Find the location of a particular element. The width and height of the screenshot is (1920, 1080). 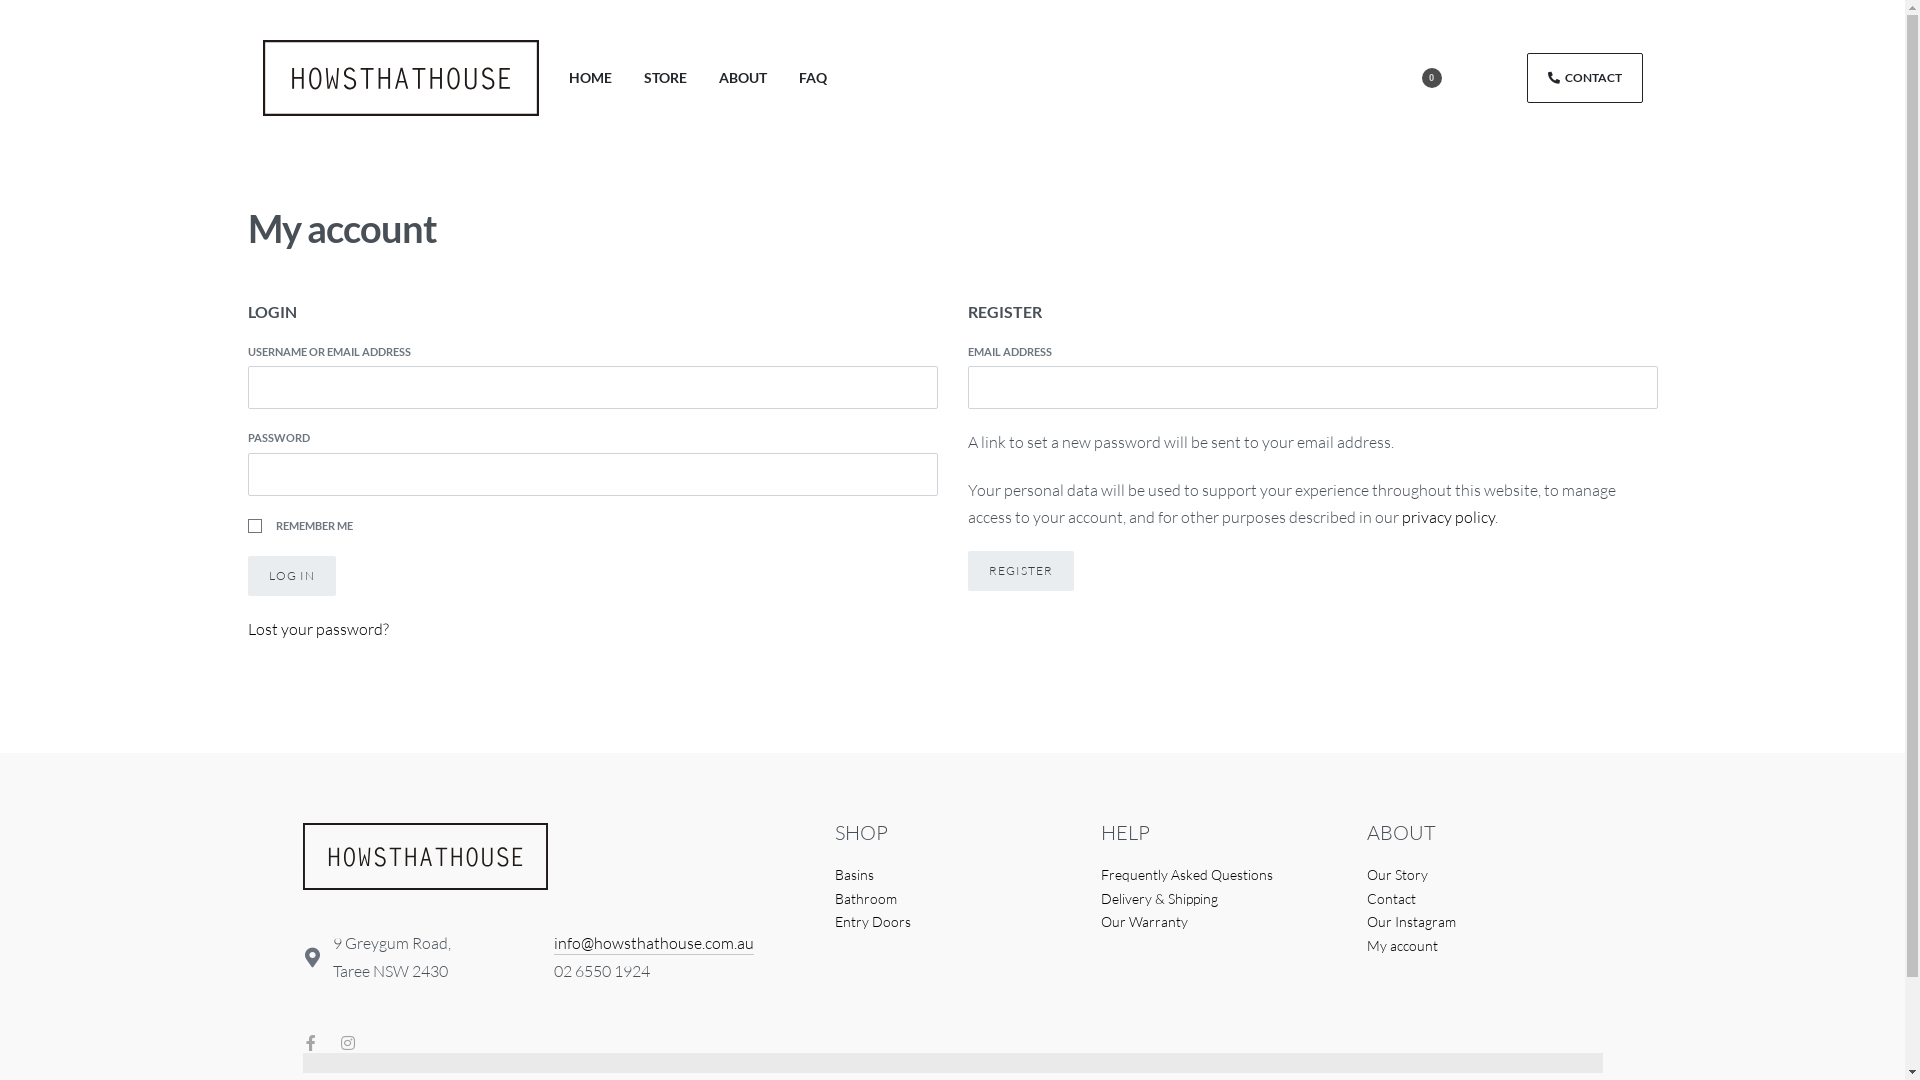

Basins is located at coordinates (952, 875).